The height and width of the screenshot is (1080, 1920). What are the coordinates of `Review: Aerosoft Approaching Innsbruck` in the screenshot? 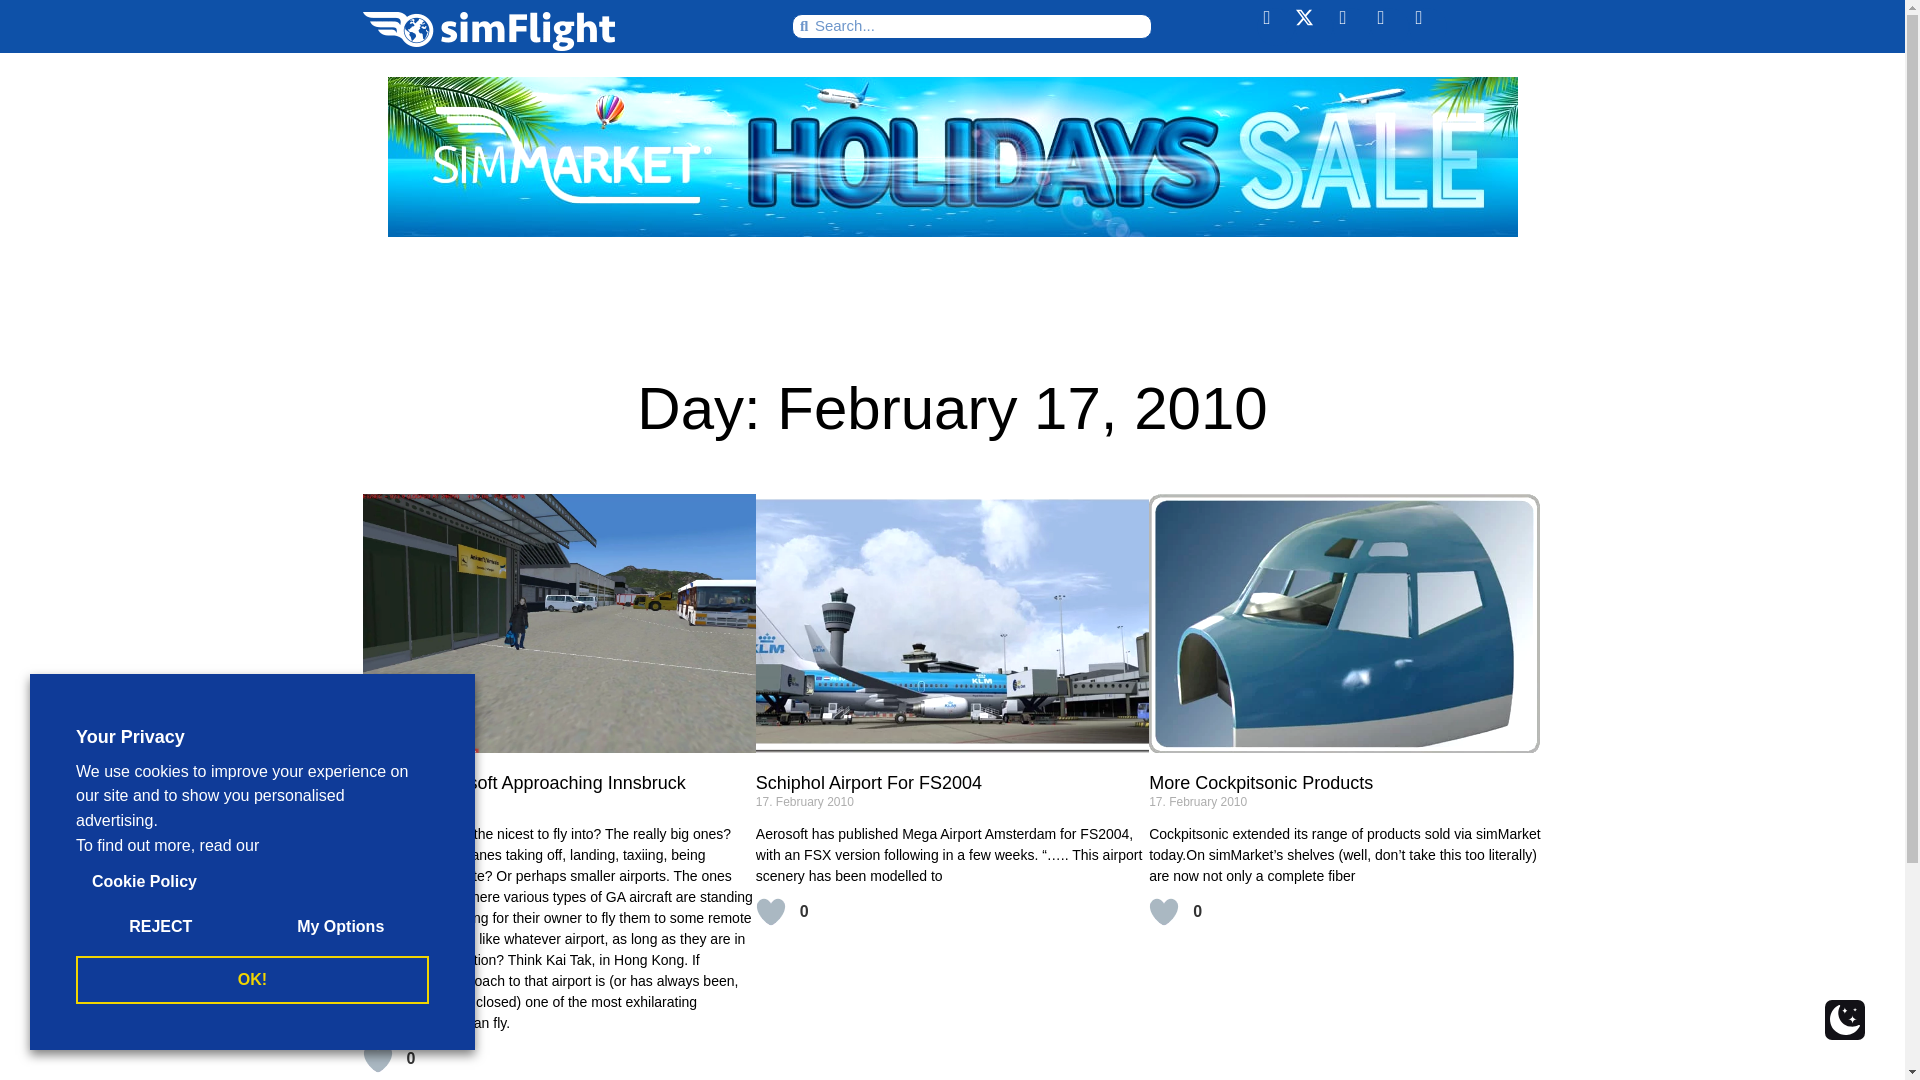 It's located at (524, 782).